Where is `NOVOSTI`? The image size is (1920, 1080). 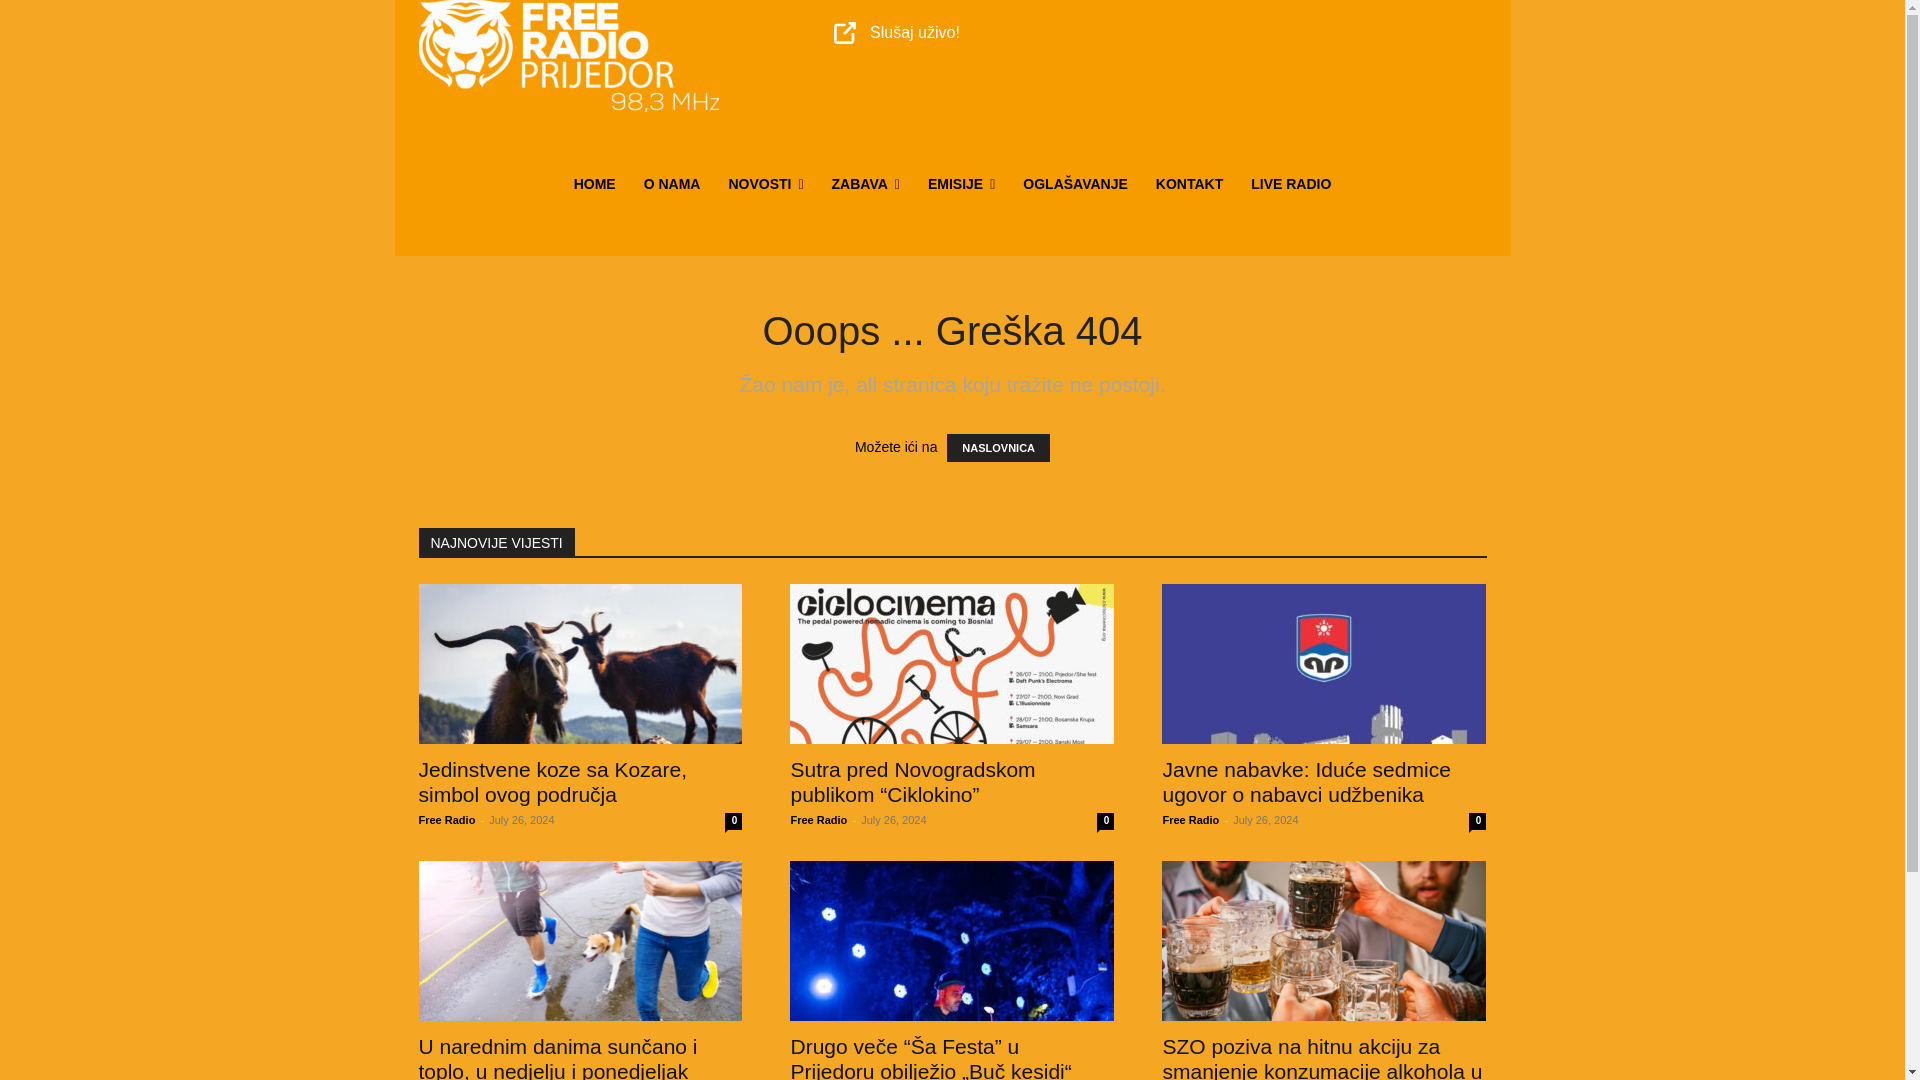
NOVOSTI is located at coordinates (766, 184).